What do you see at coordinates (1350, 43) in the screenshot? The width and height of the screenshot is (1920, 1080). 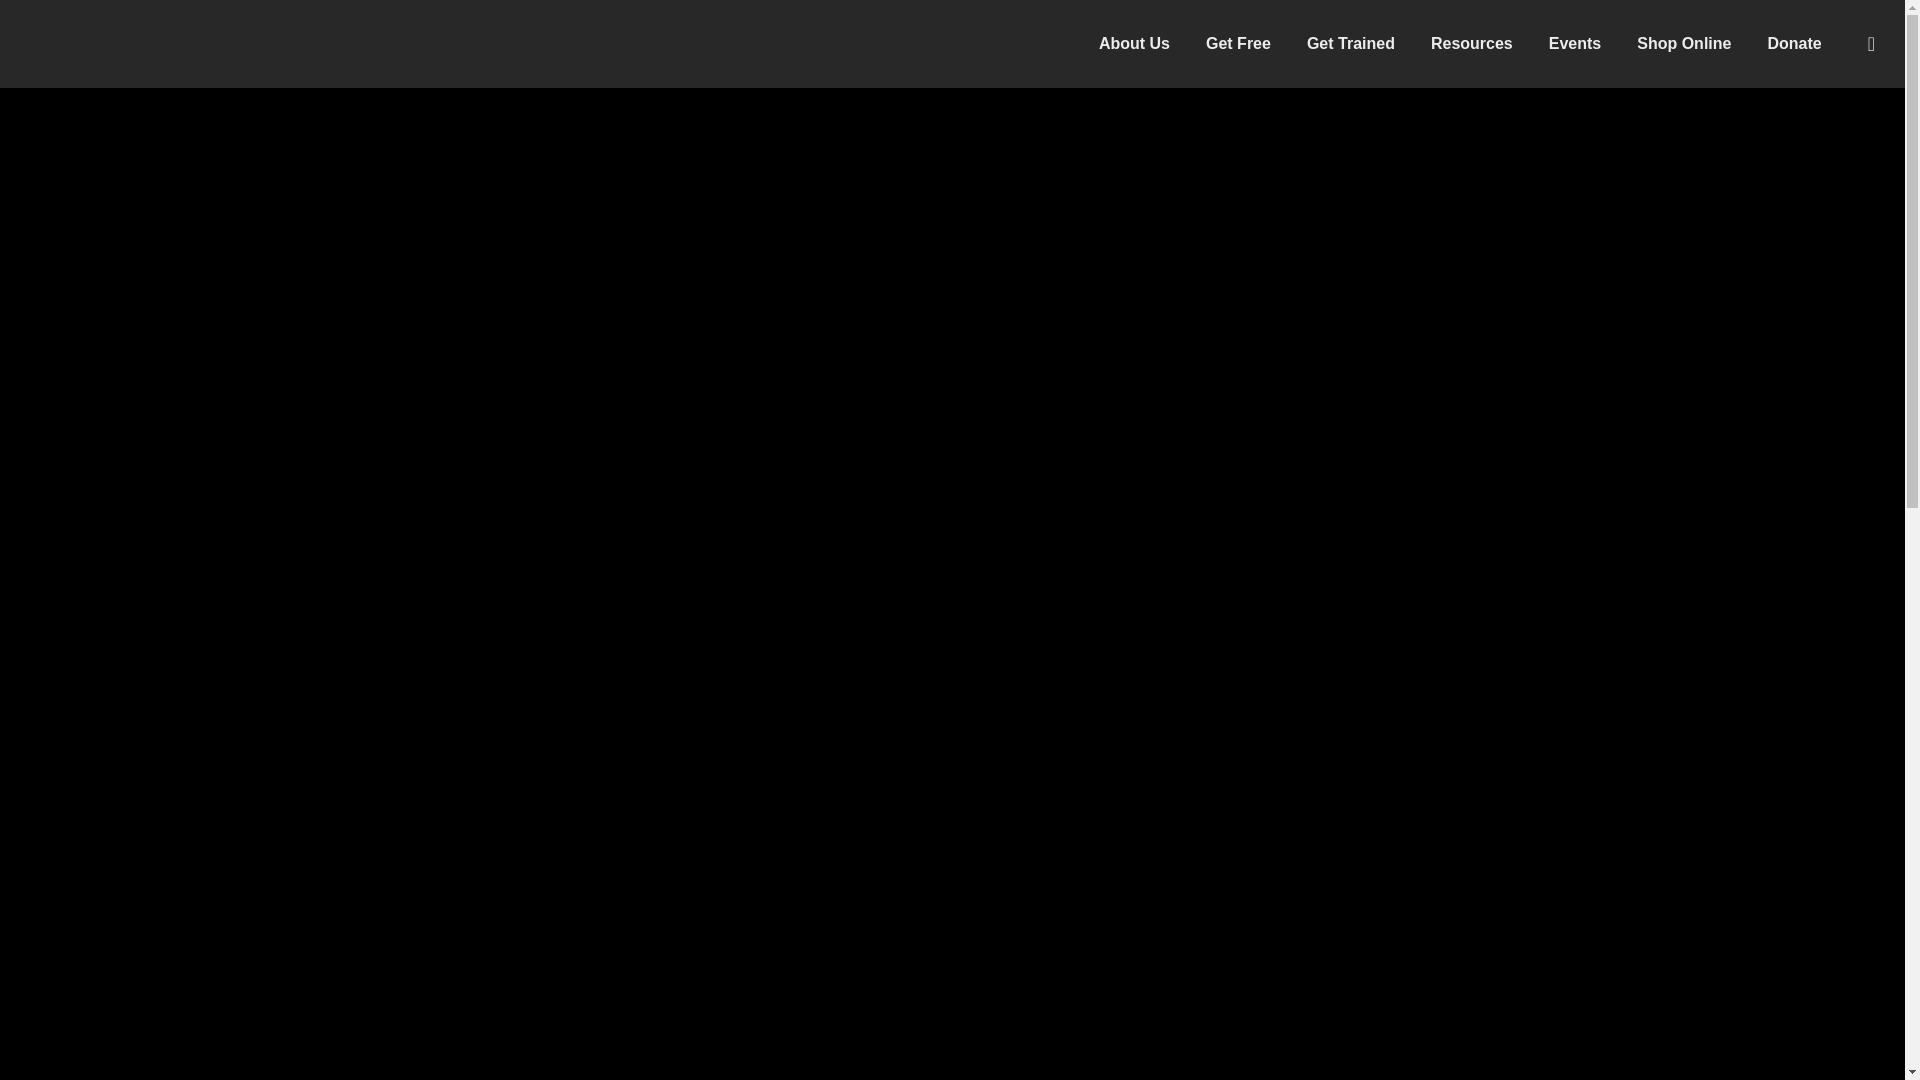 I see `Get Trained` at bounding box center [1350, 43].